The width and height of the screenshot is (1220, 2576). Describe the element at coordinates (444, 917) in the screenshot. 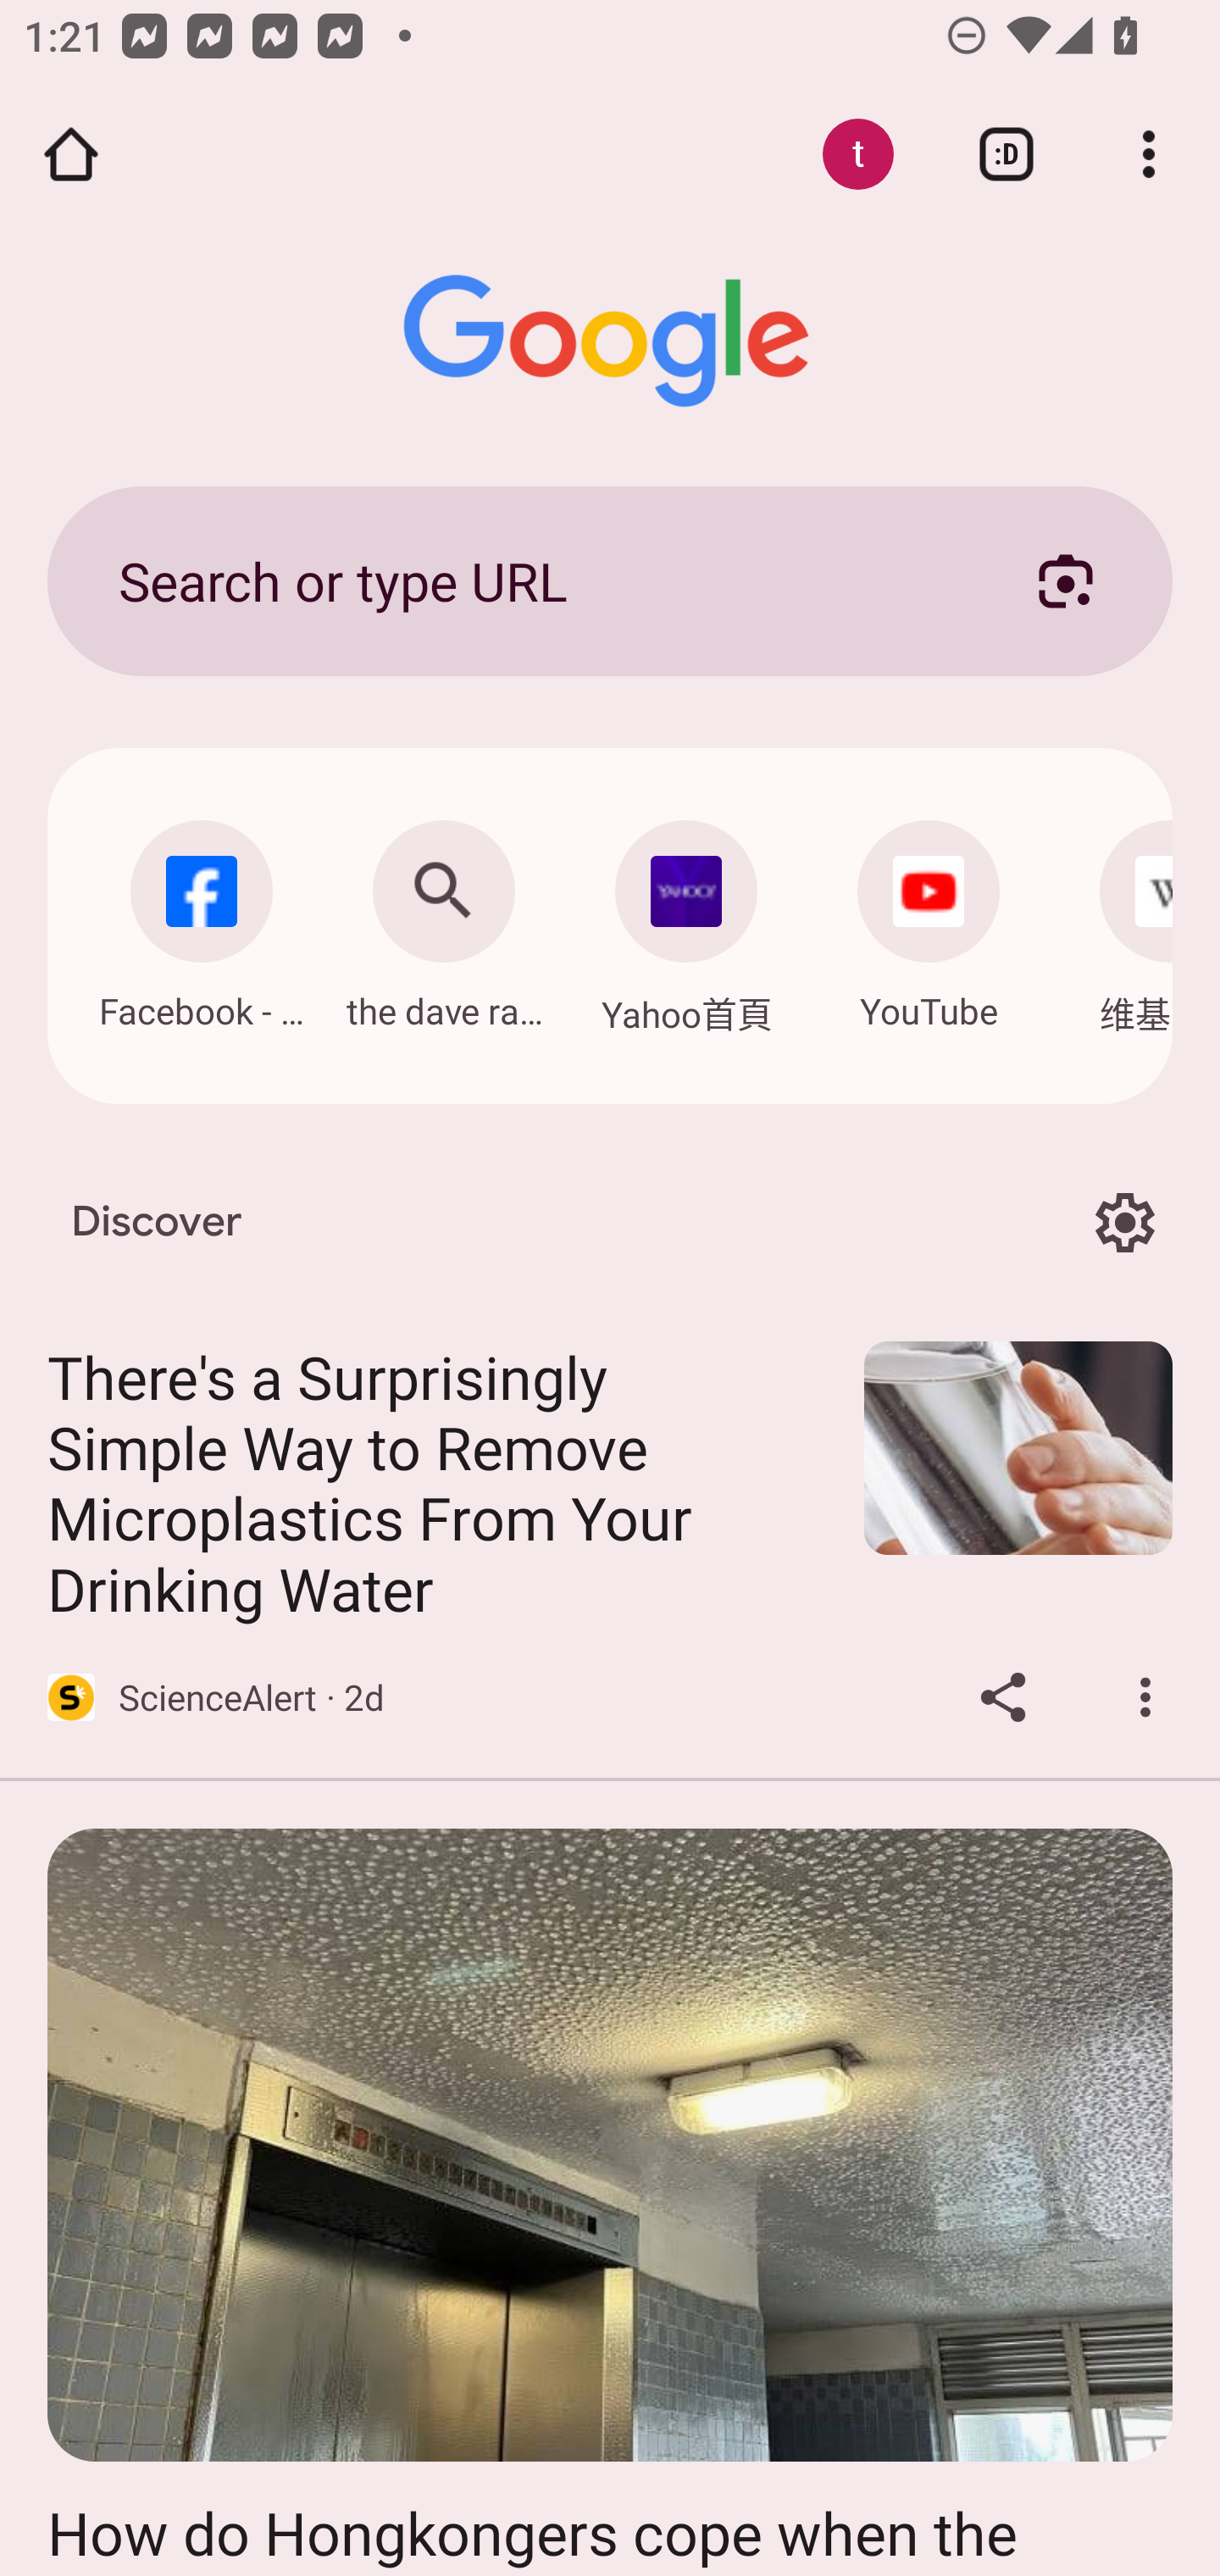

I see `Search: the dave ramsey show the dave ramsey show` at that location.